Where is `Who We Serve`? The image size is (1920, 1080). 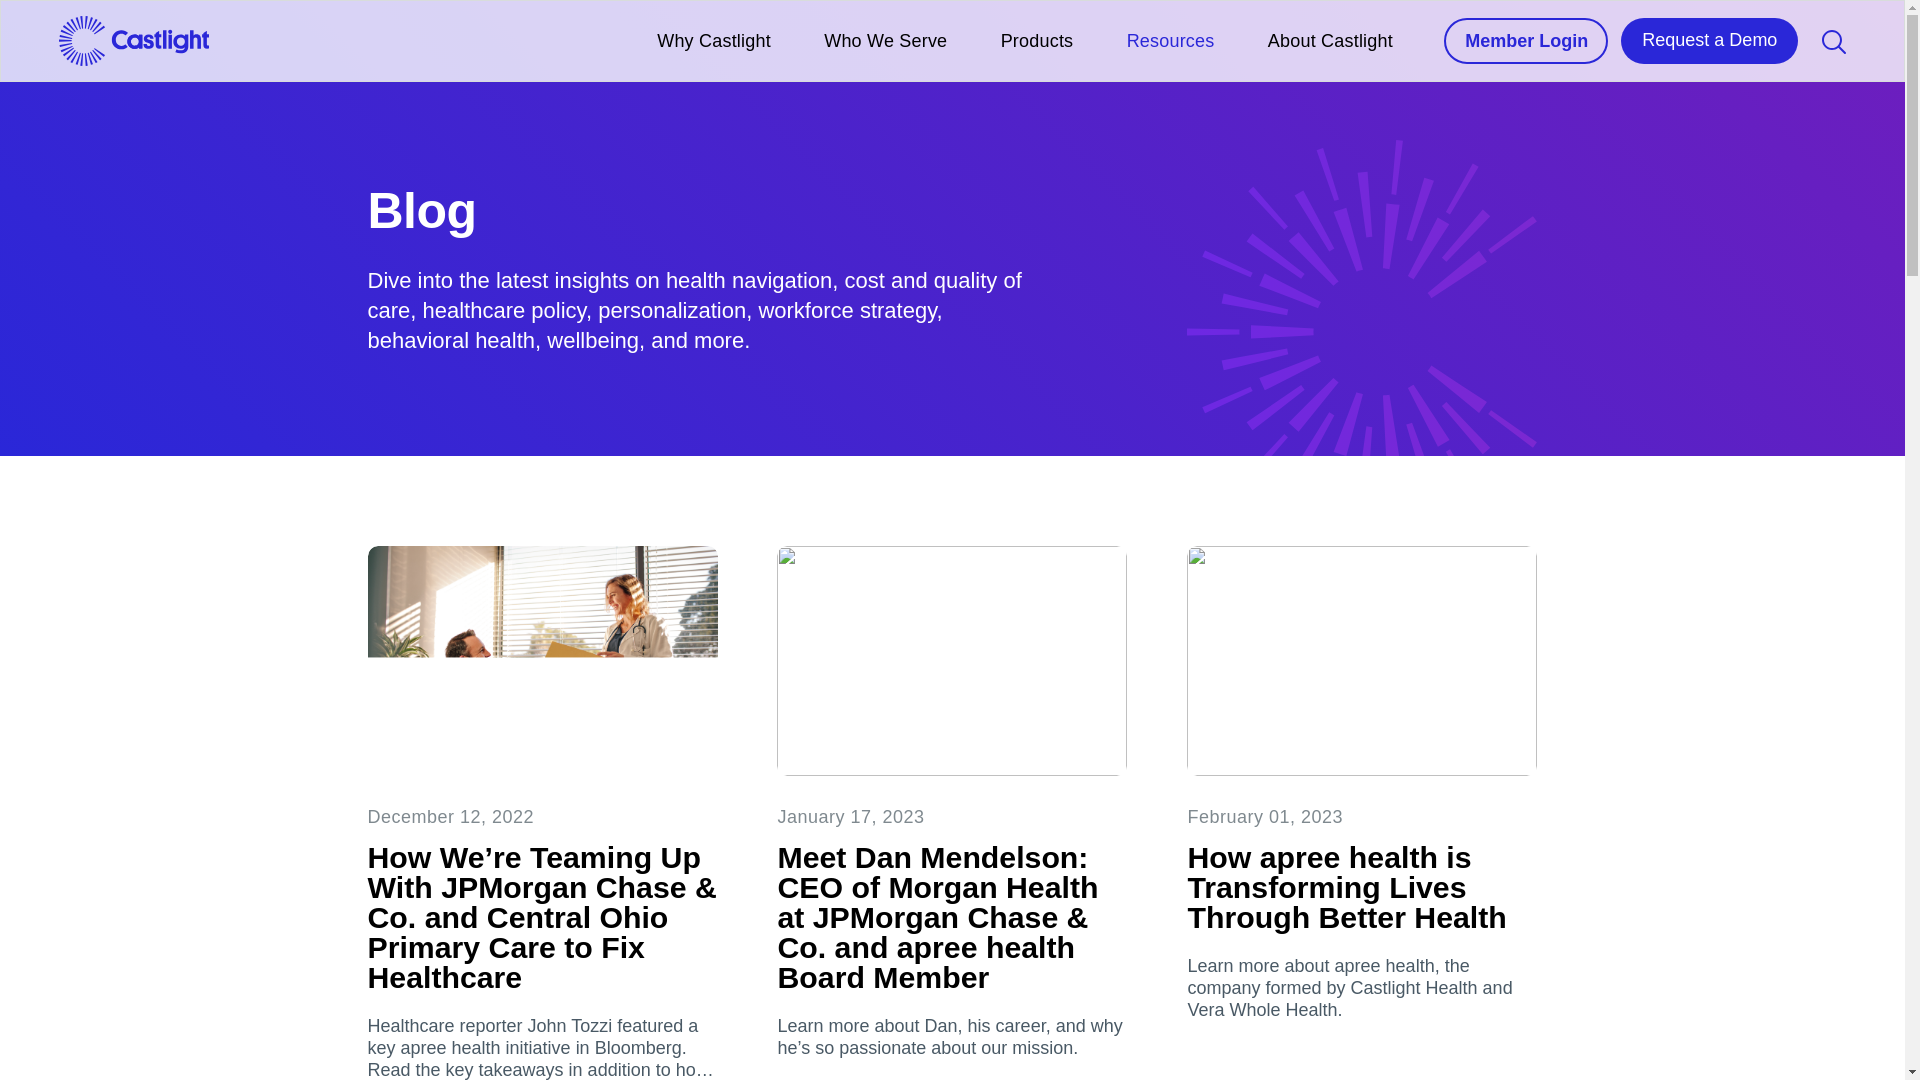 Who We Serve is located at coordinates (884, 40).